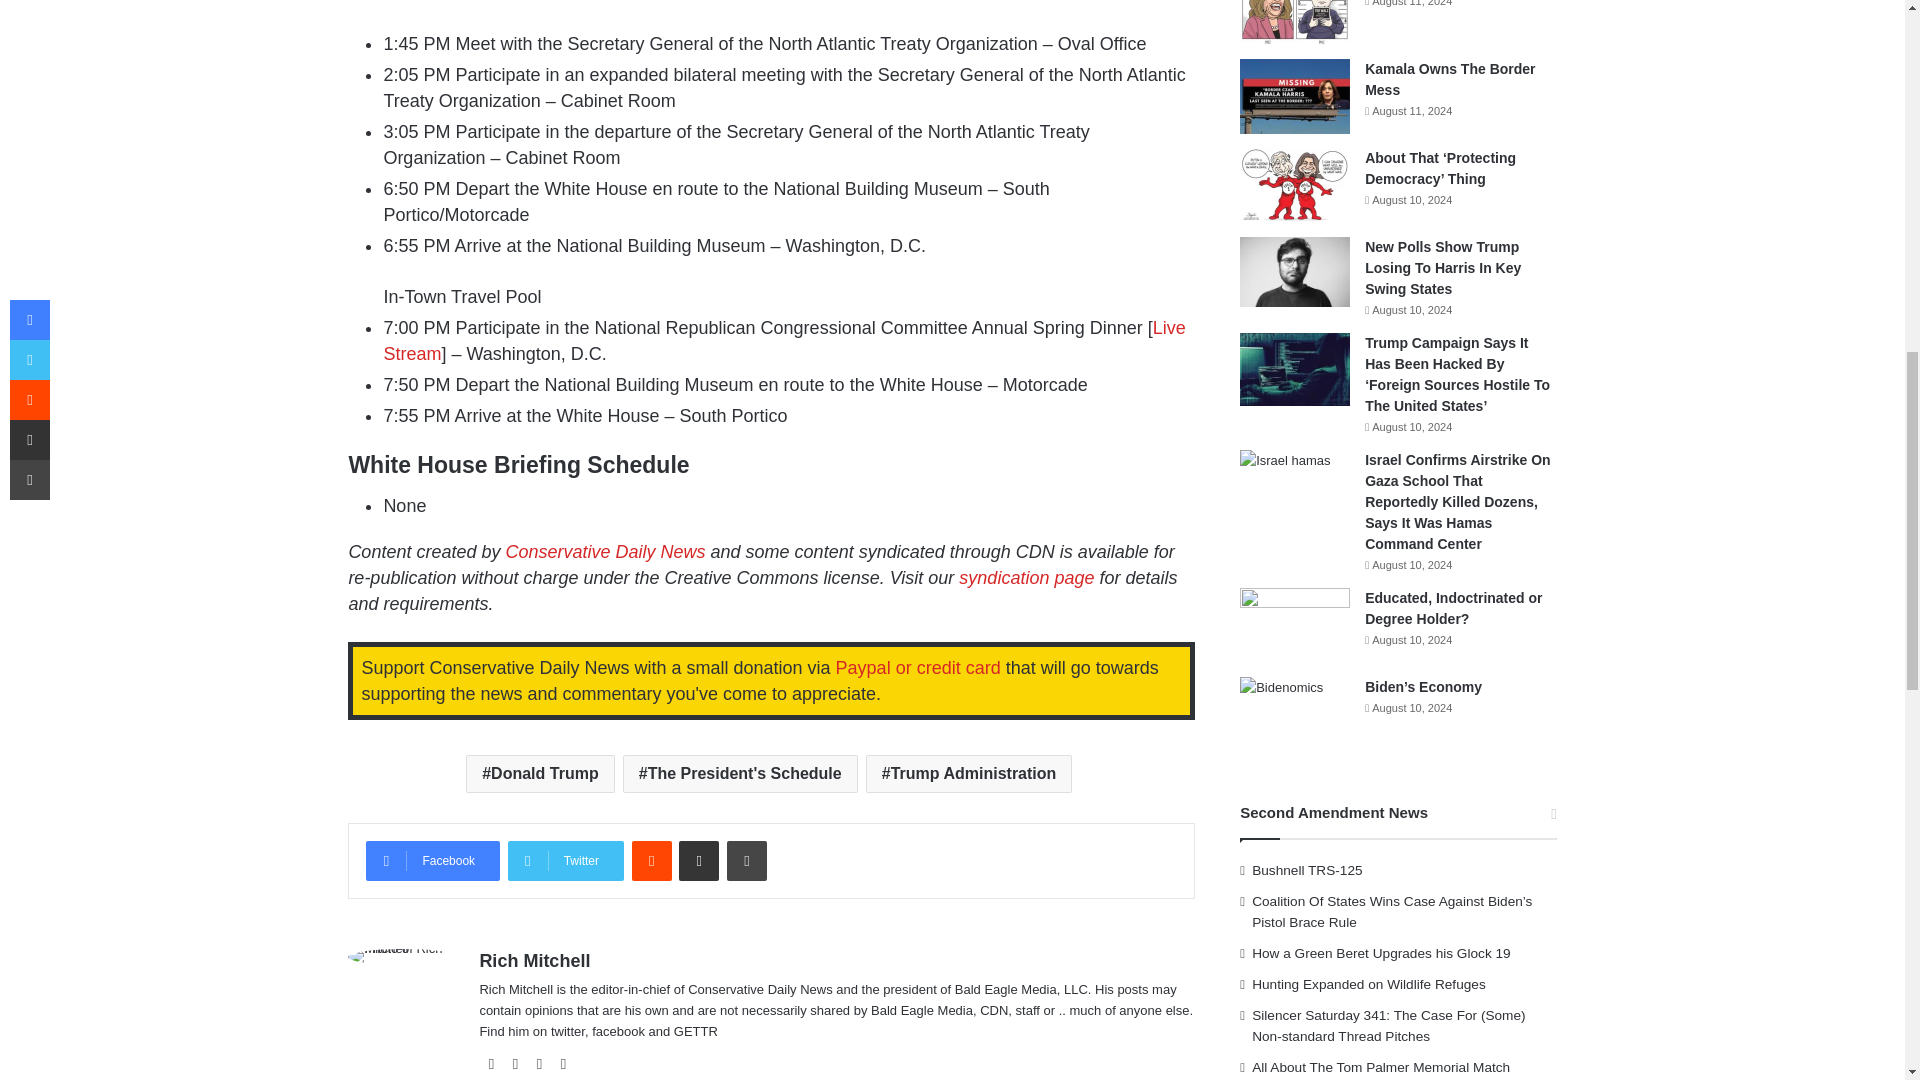  What do you see at coordinates (432, 861) in the screenshot?
I see `Facebook` at bounding box center [432, 861].